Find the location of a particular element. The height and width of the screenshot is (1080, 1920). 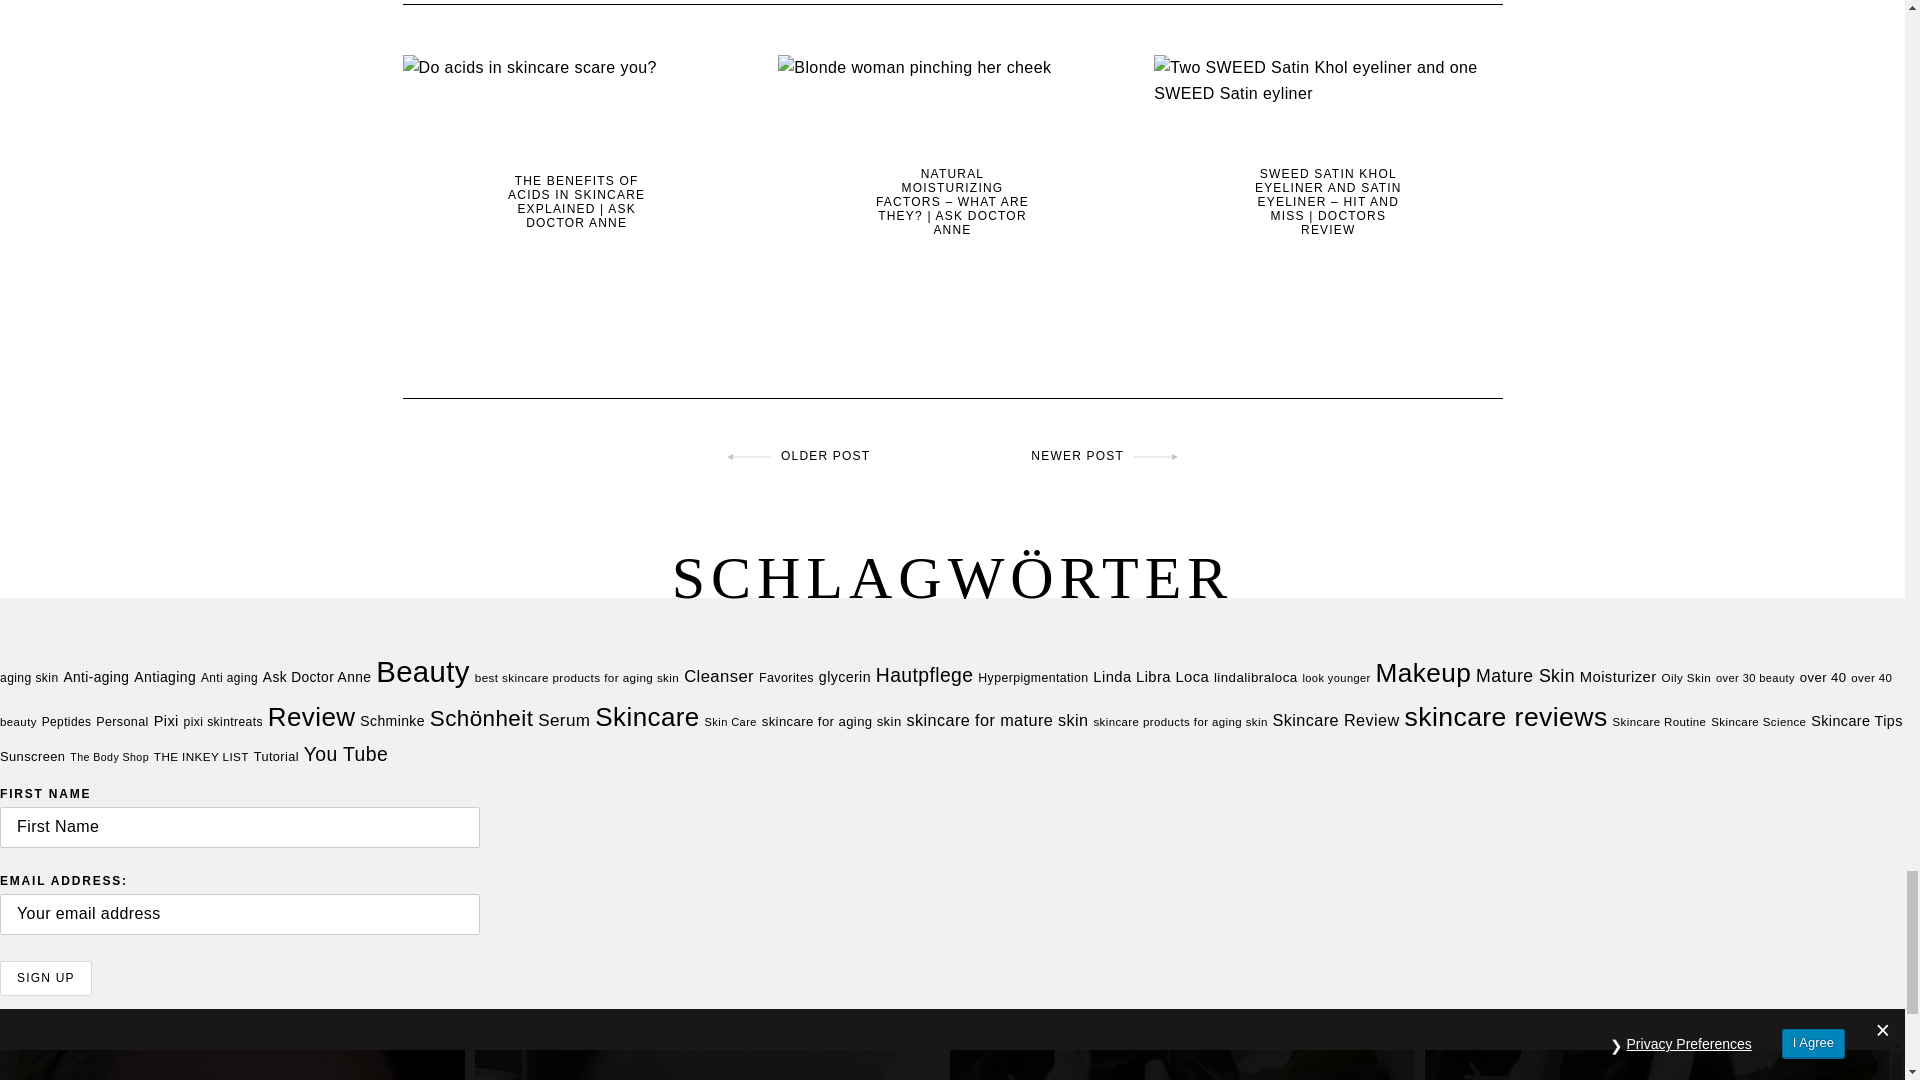

Sign up is located at coordinates (46, 978).